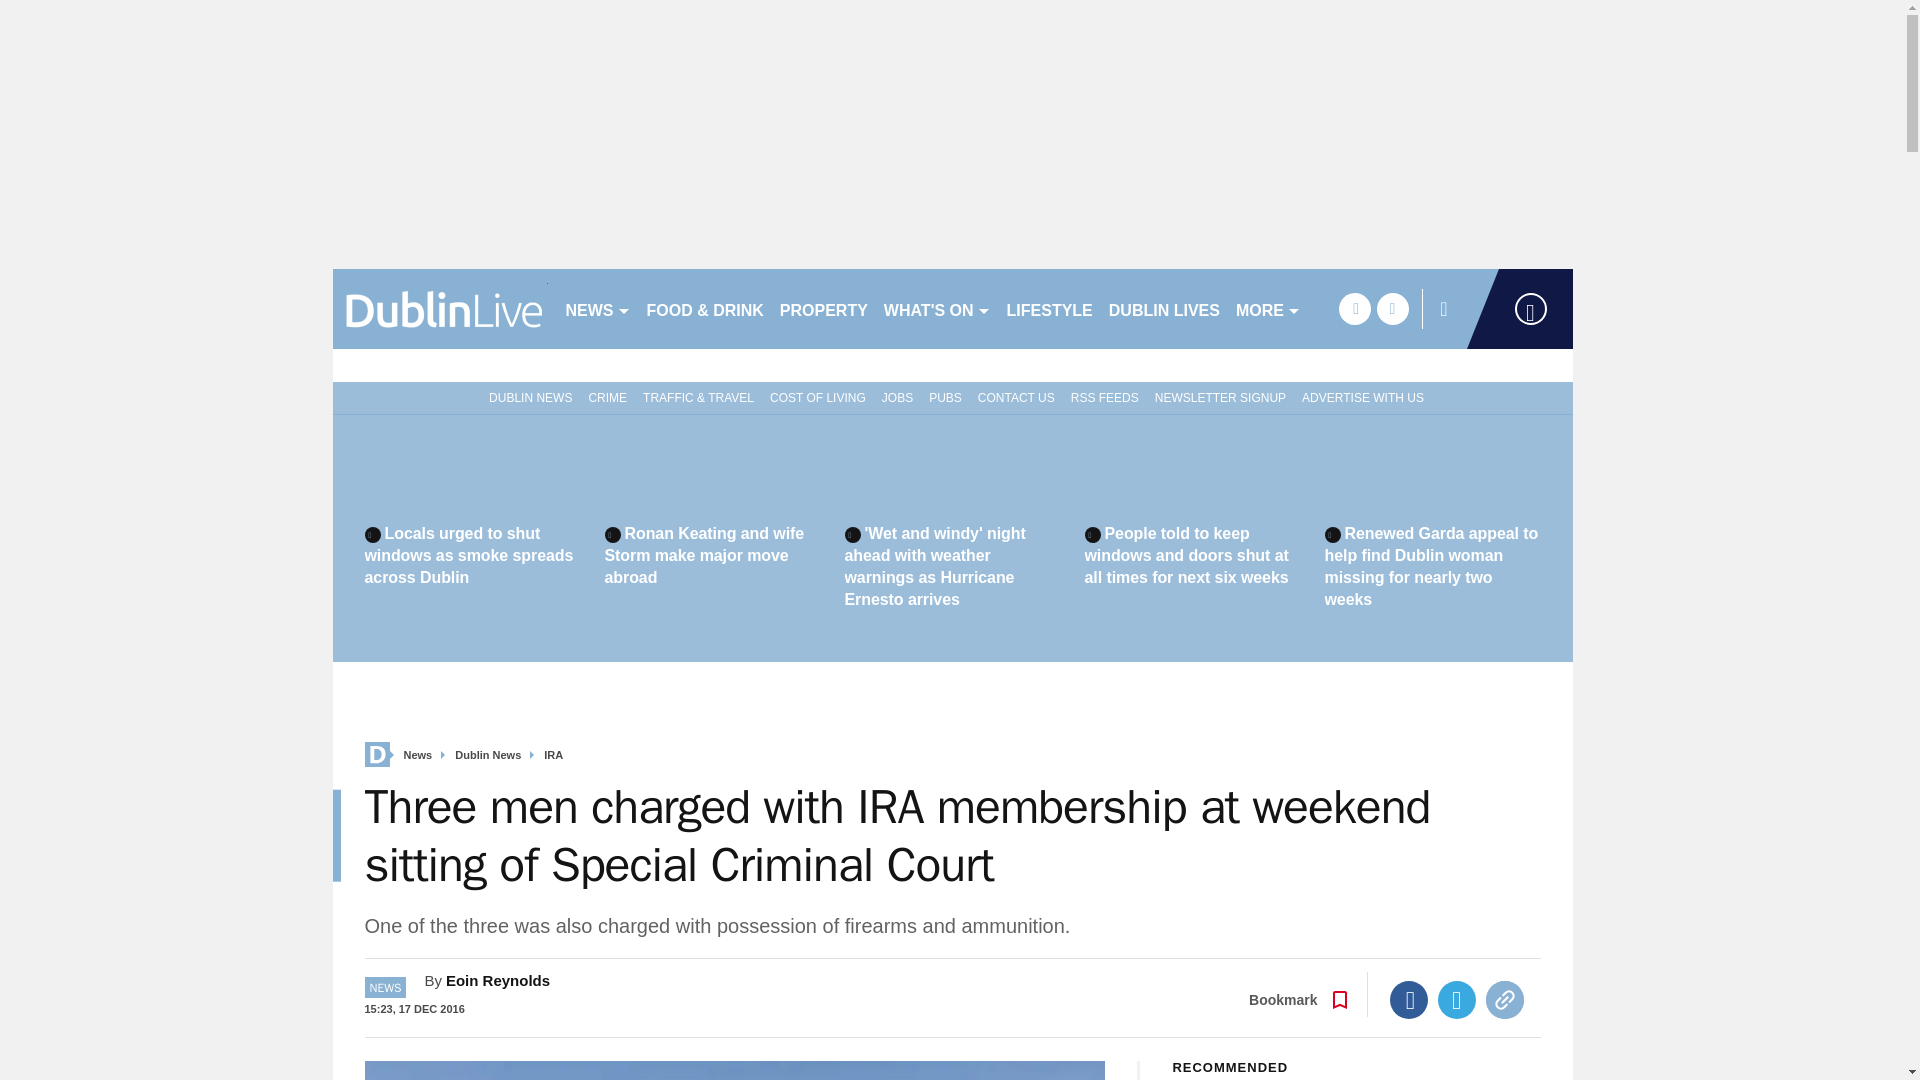 Image resolution: width=1920 pixels, height=1080 pixels. Describe the element at coordinates (1049, 308) in the screenshot. I see `LIFESTYLE` at that location.